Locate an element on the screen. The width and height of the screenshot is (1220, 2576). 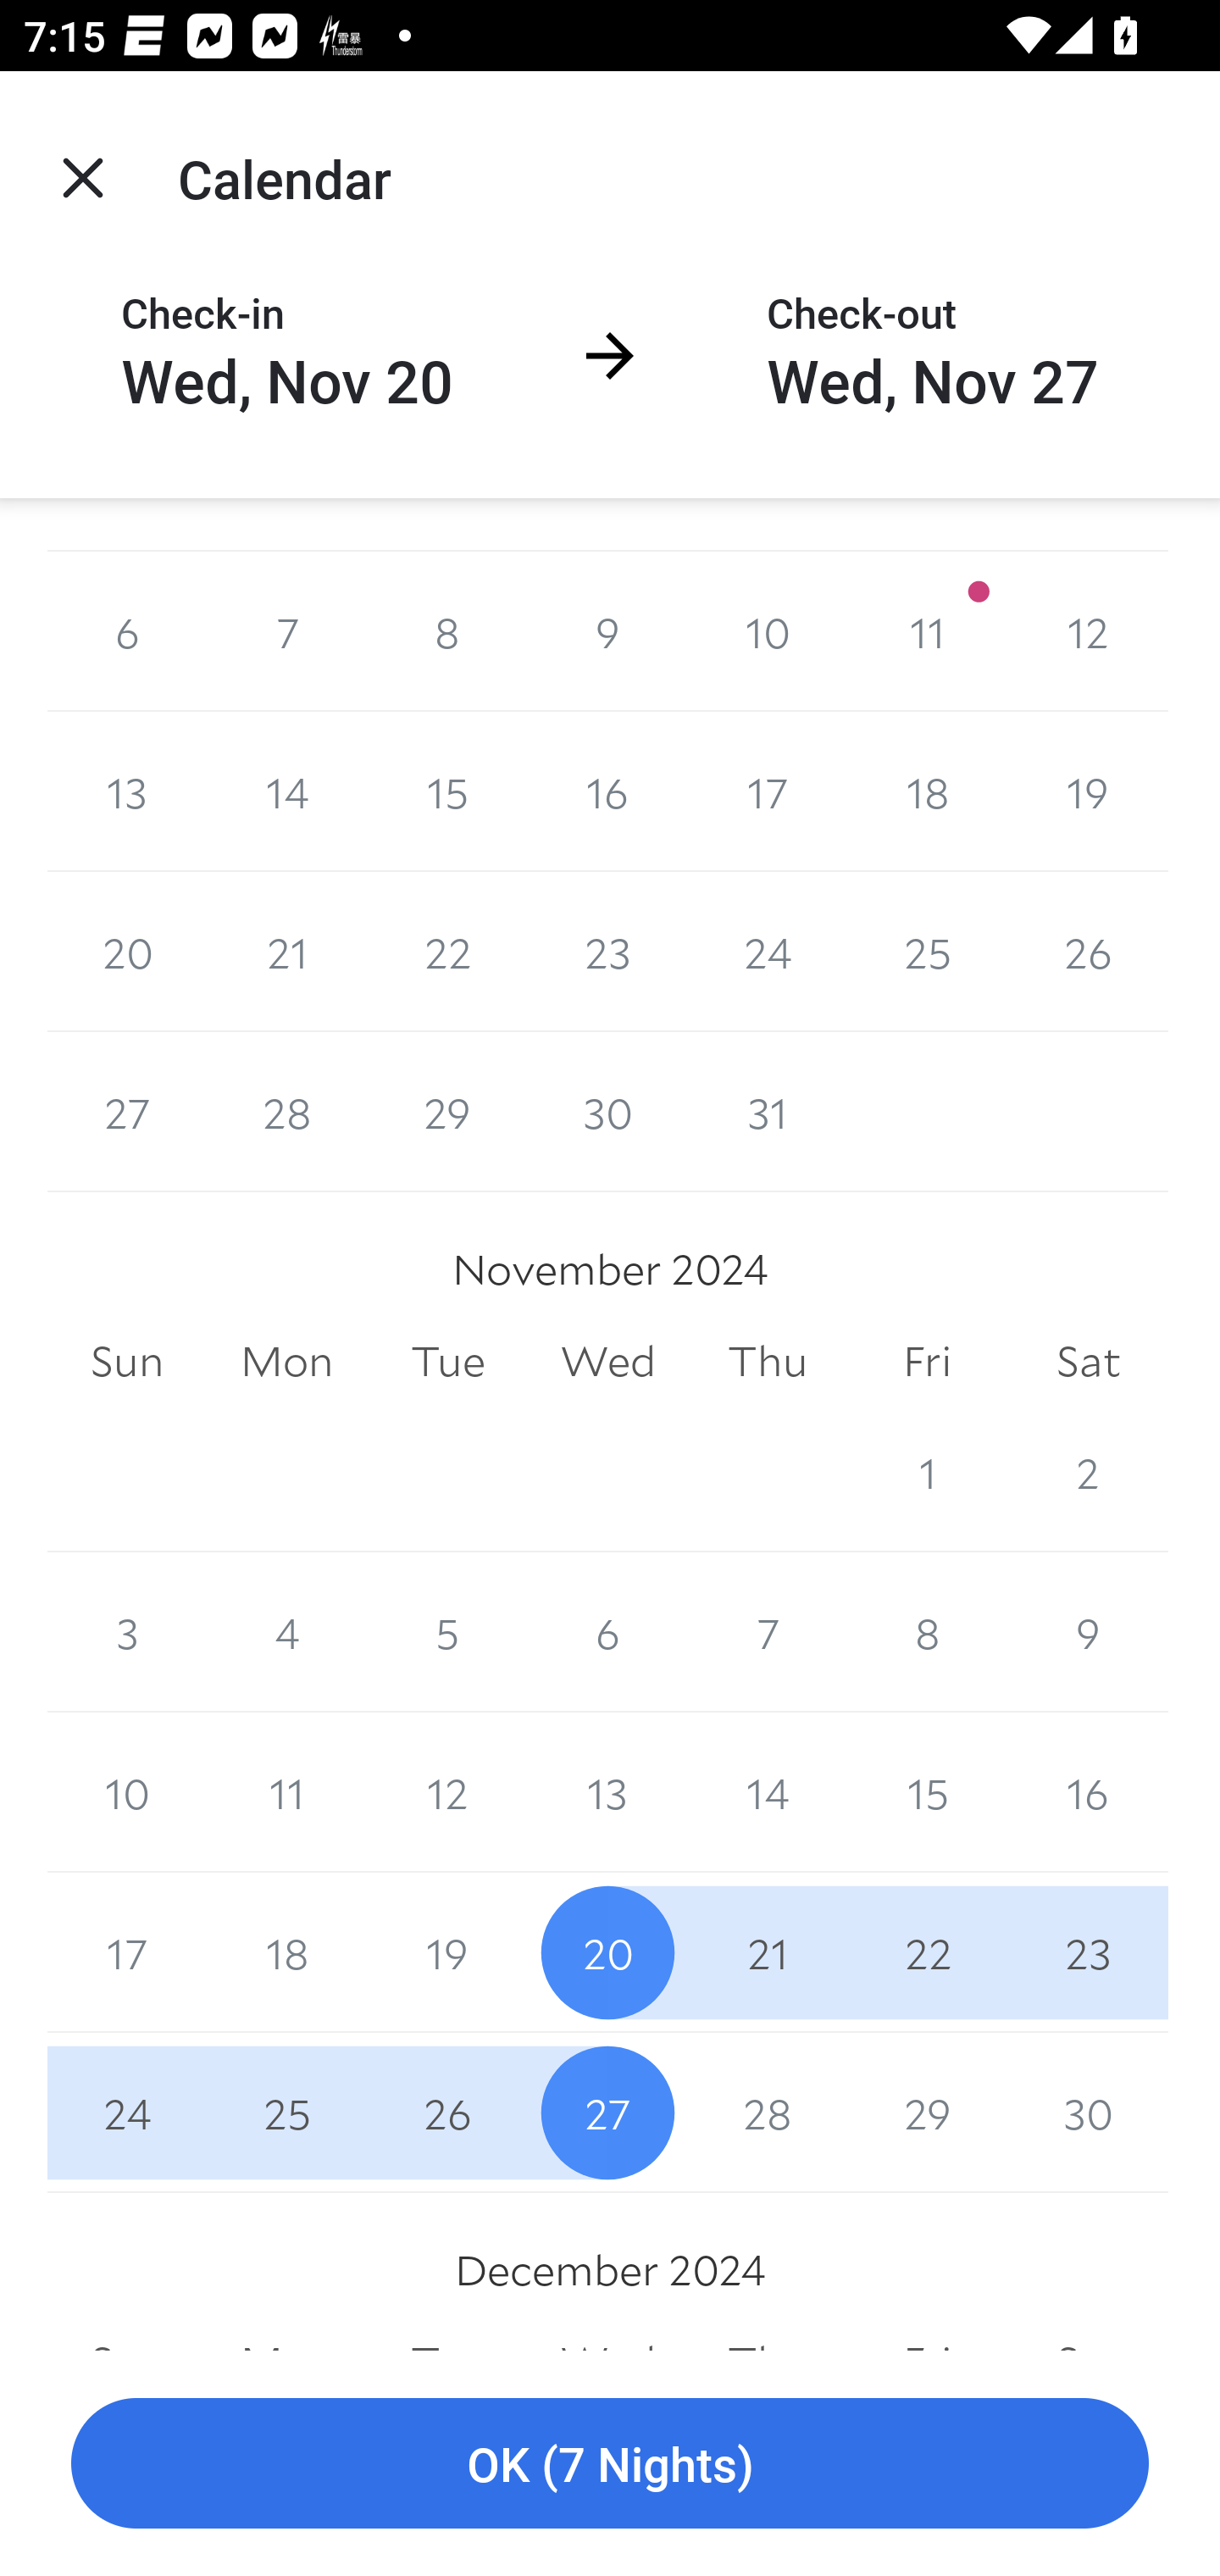
17 17 October 2024 is located at coordinates (768, 791).